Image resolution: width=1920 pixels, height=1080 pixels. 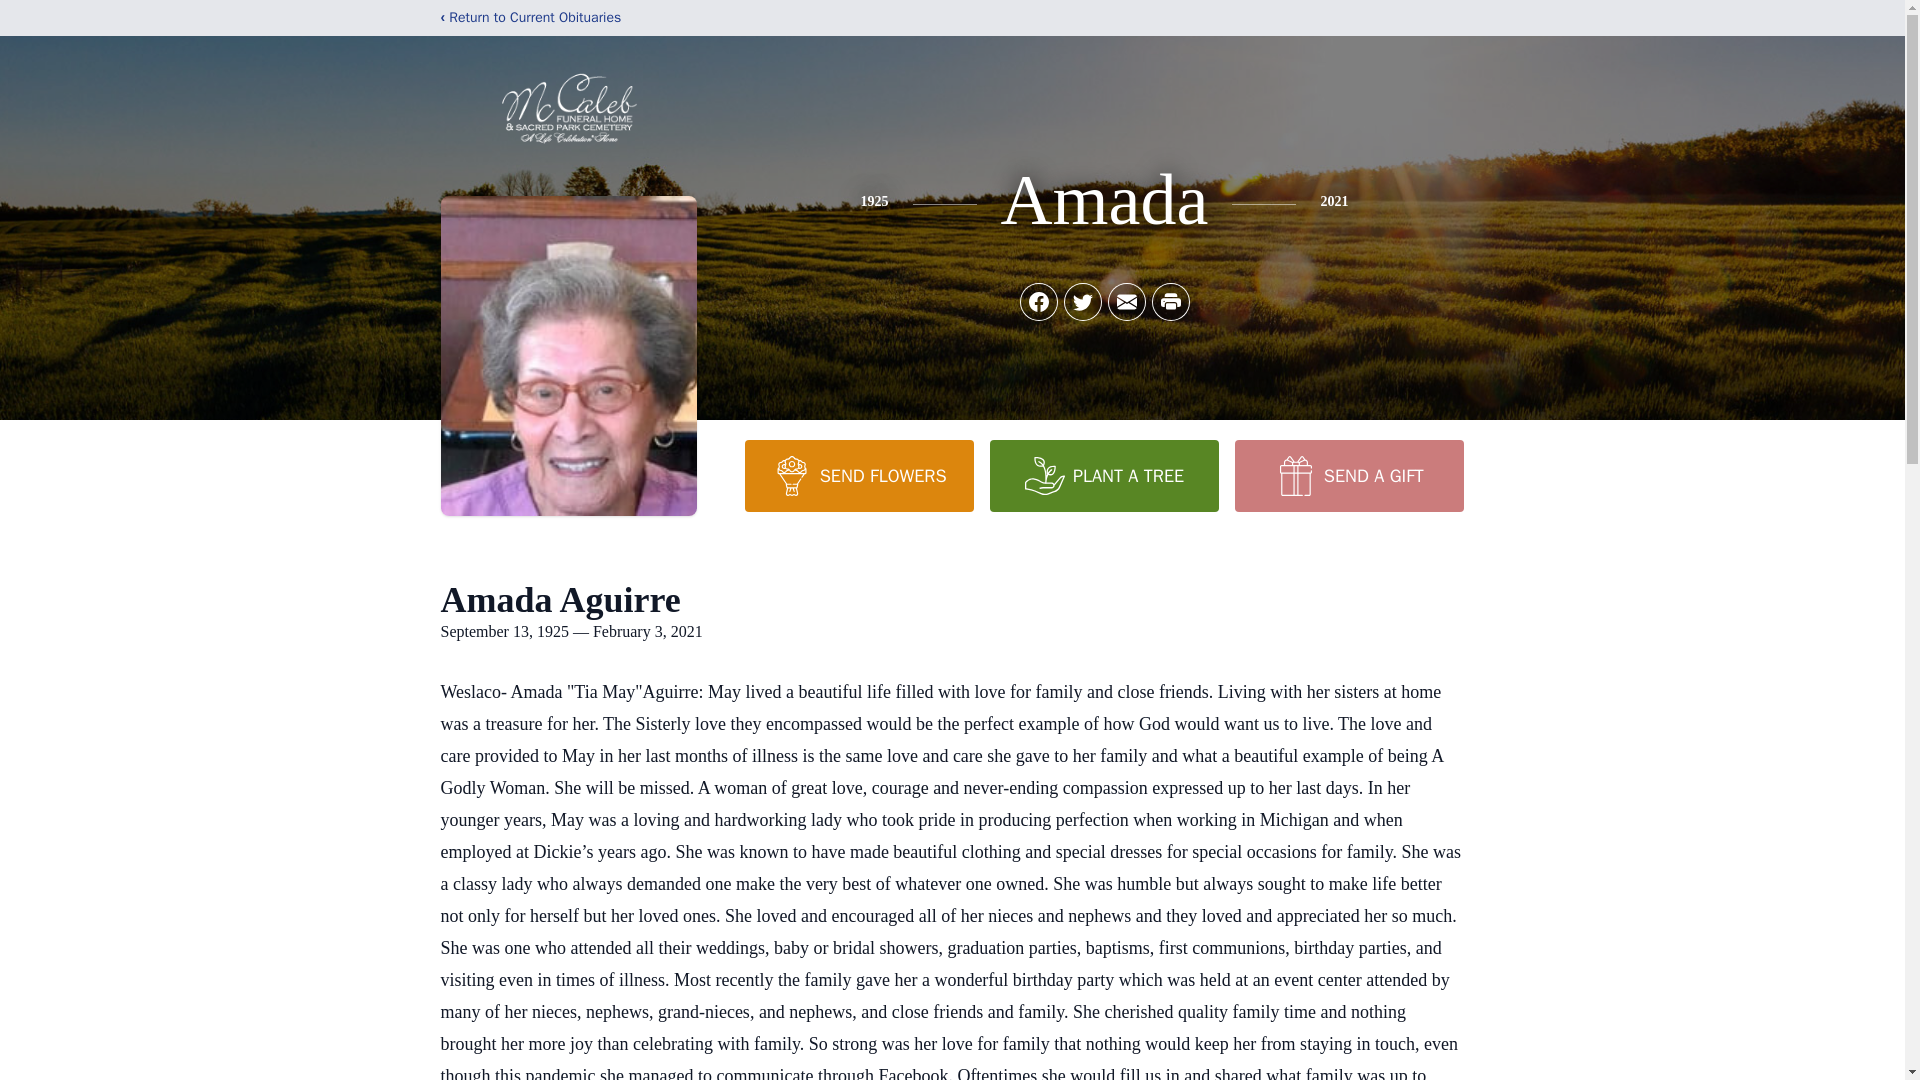 What do you see at coordinates (1104, 475) in the screenshot?
I see `PLANT A TREE` at bounding box center [1104, 475].